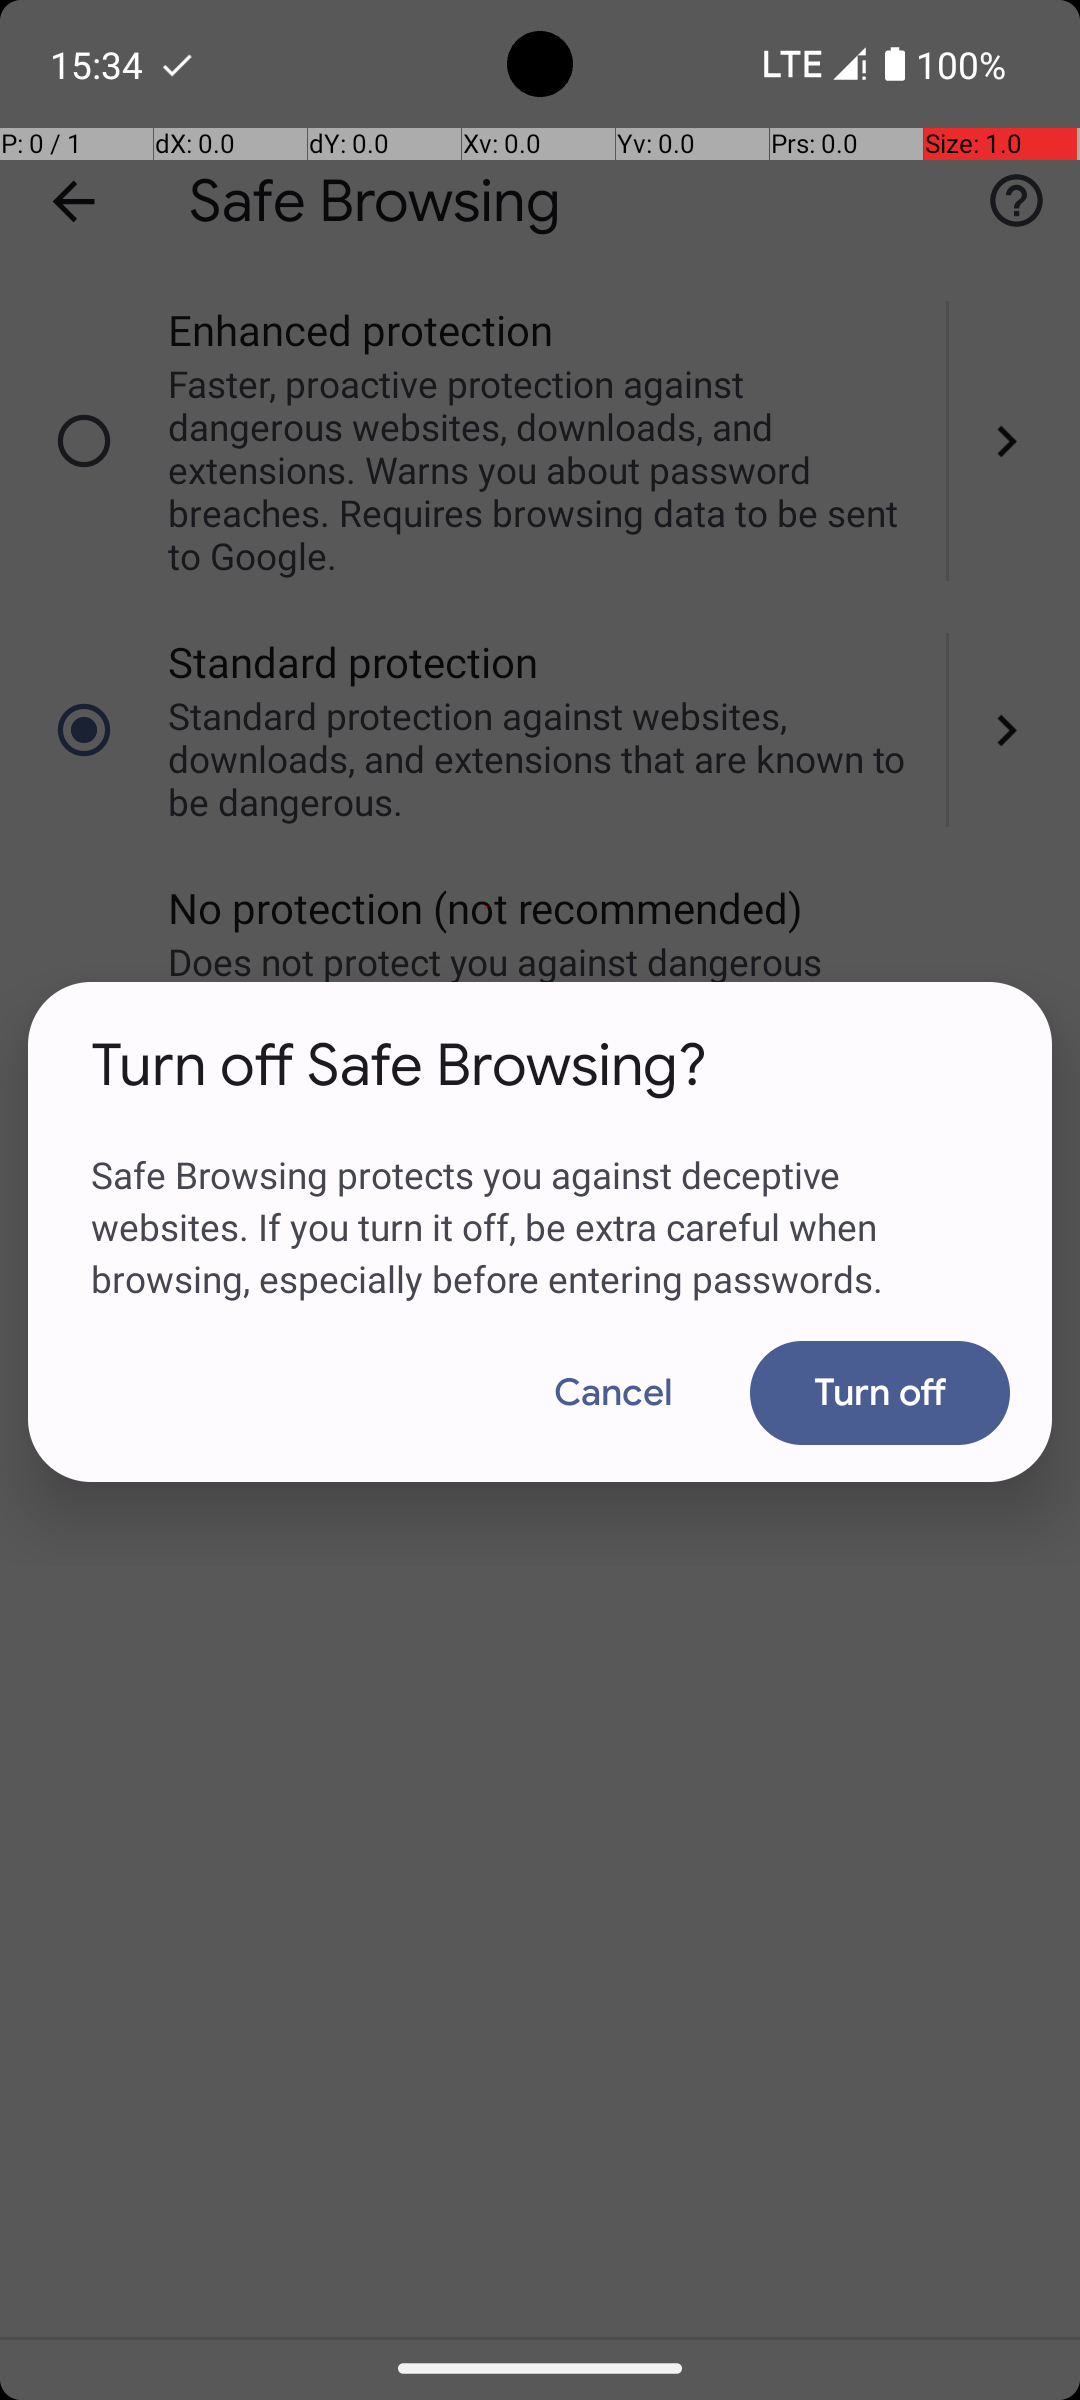 The image size is (1080, 2400). I want to click on Turn off, so click(880, 1393).